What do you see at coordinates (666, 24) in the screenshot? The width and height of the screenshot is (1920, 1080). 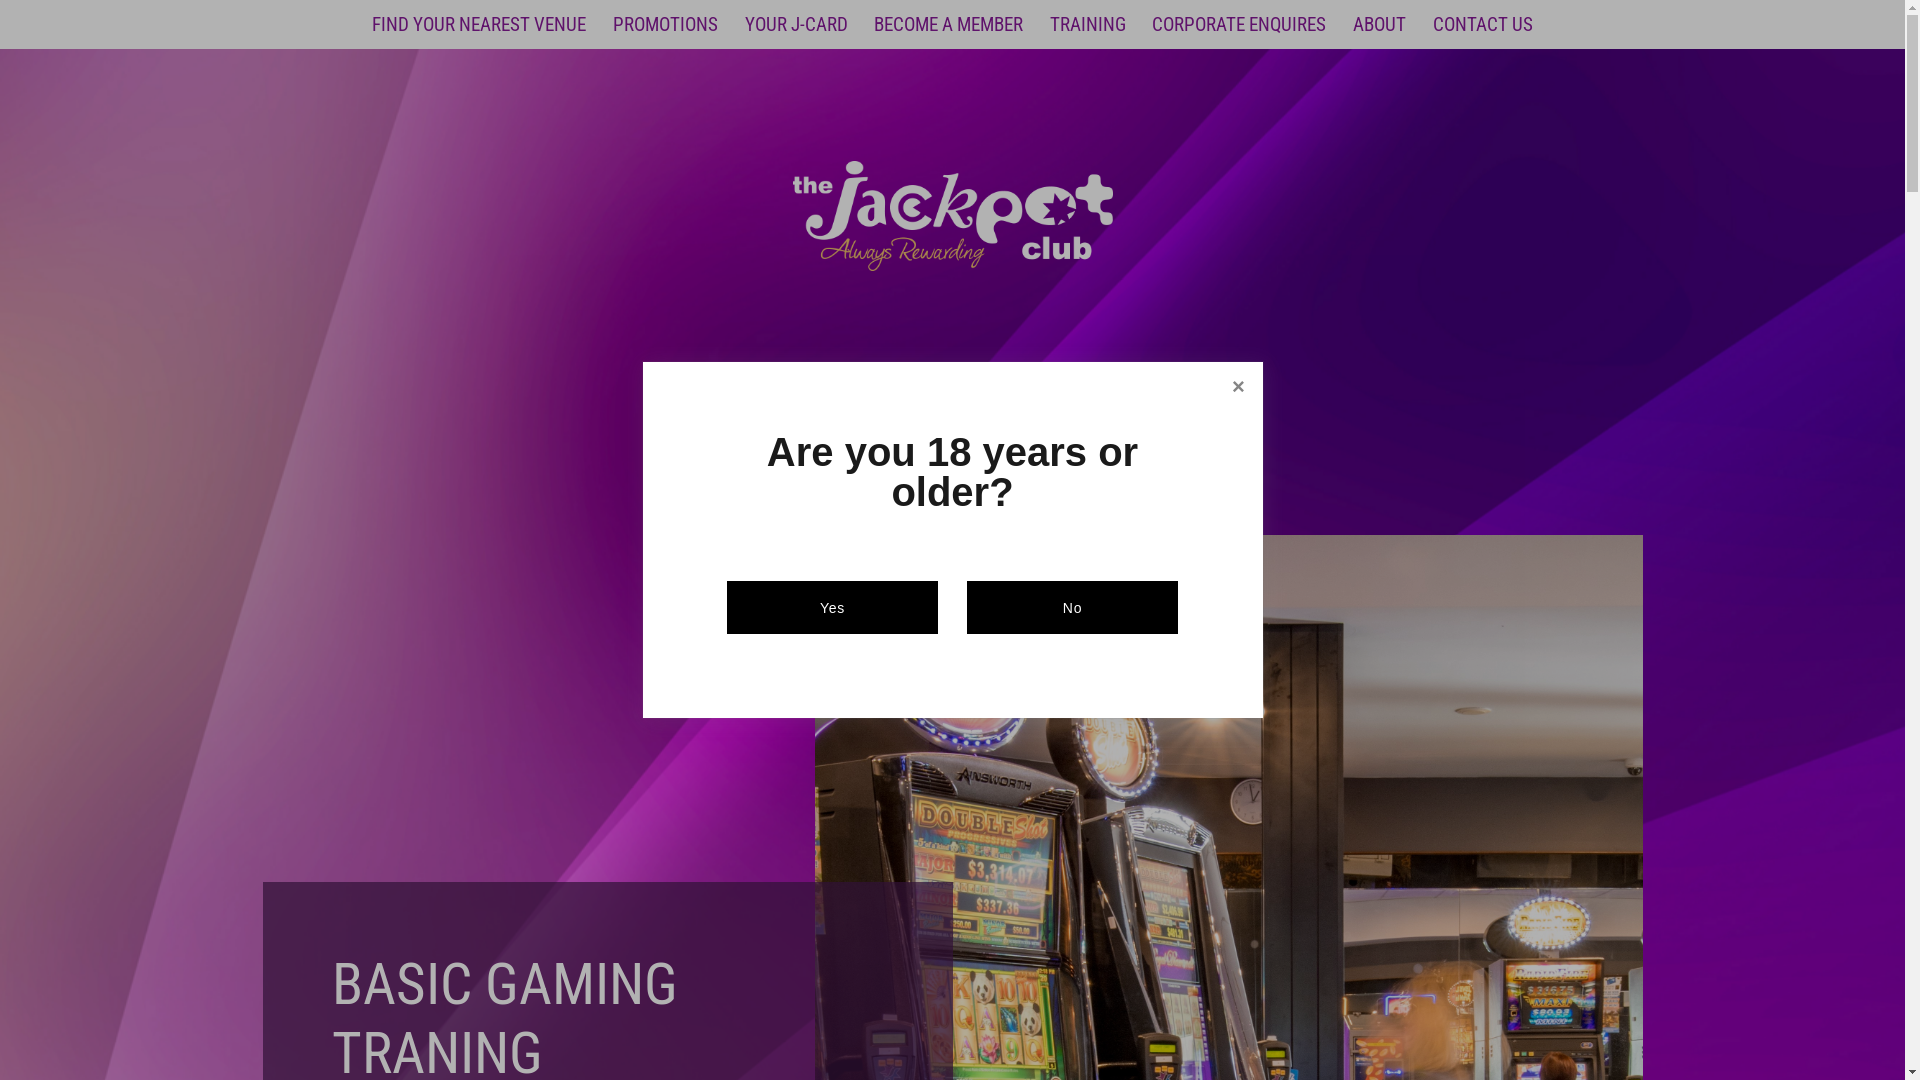 I see `PROMOTIONS` at bounding box center [666, 24].